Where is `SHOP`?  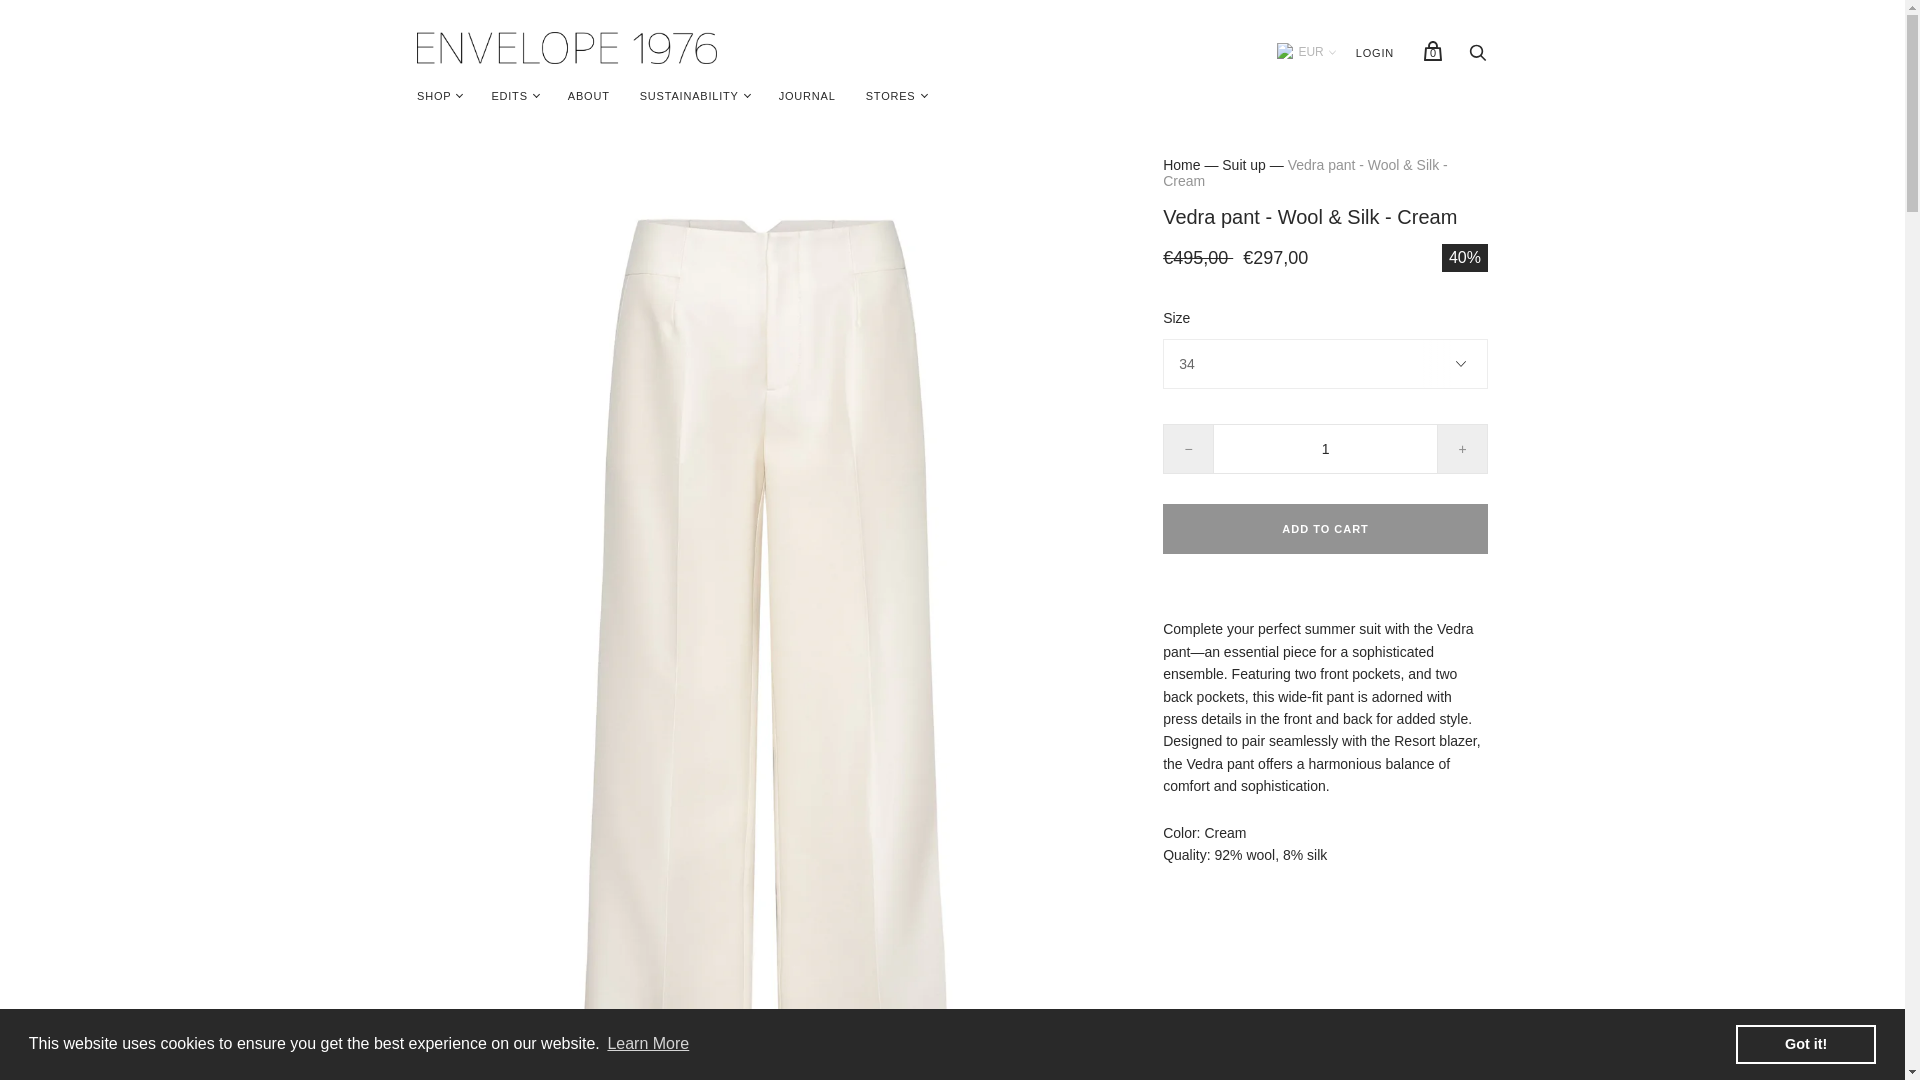
SHOP is located at coordinates (434, 96).